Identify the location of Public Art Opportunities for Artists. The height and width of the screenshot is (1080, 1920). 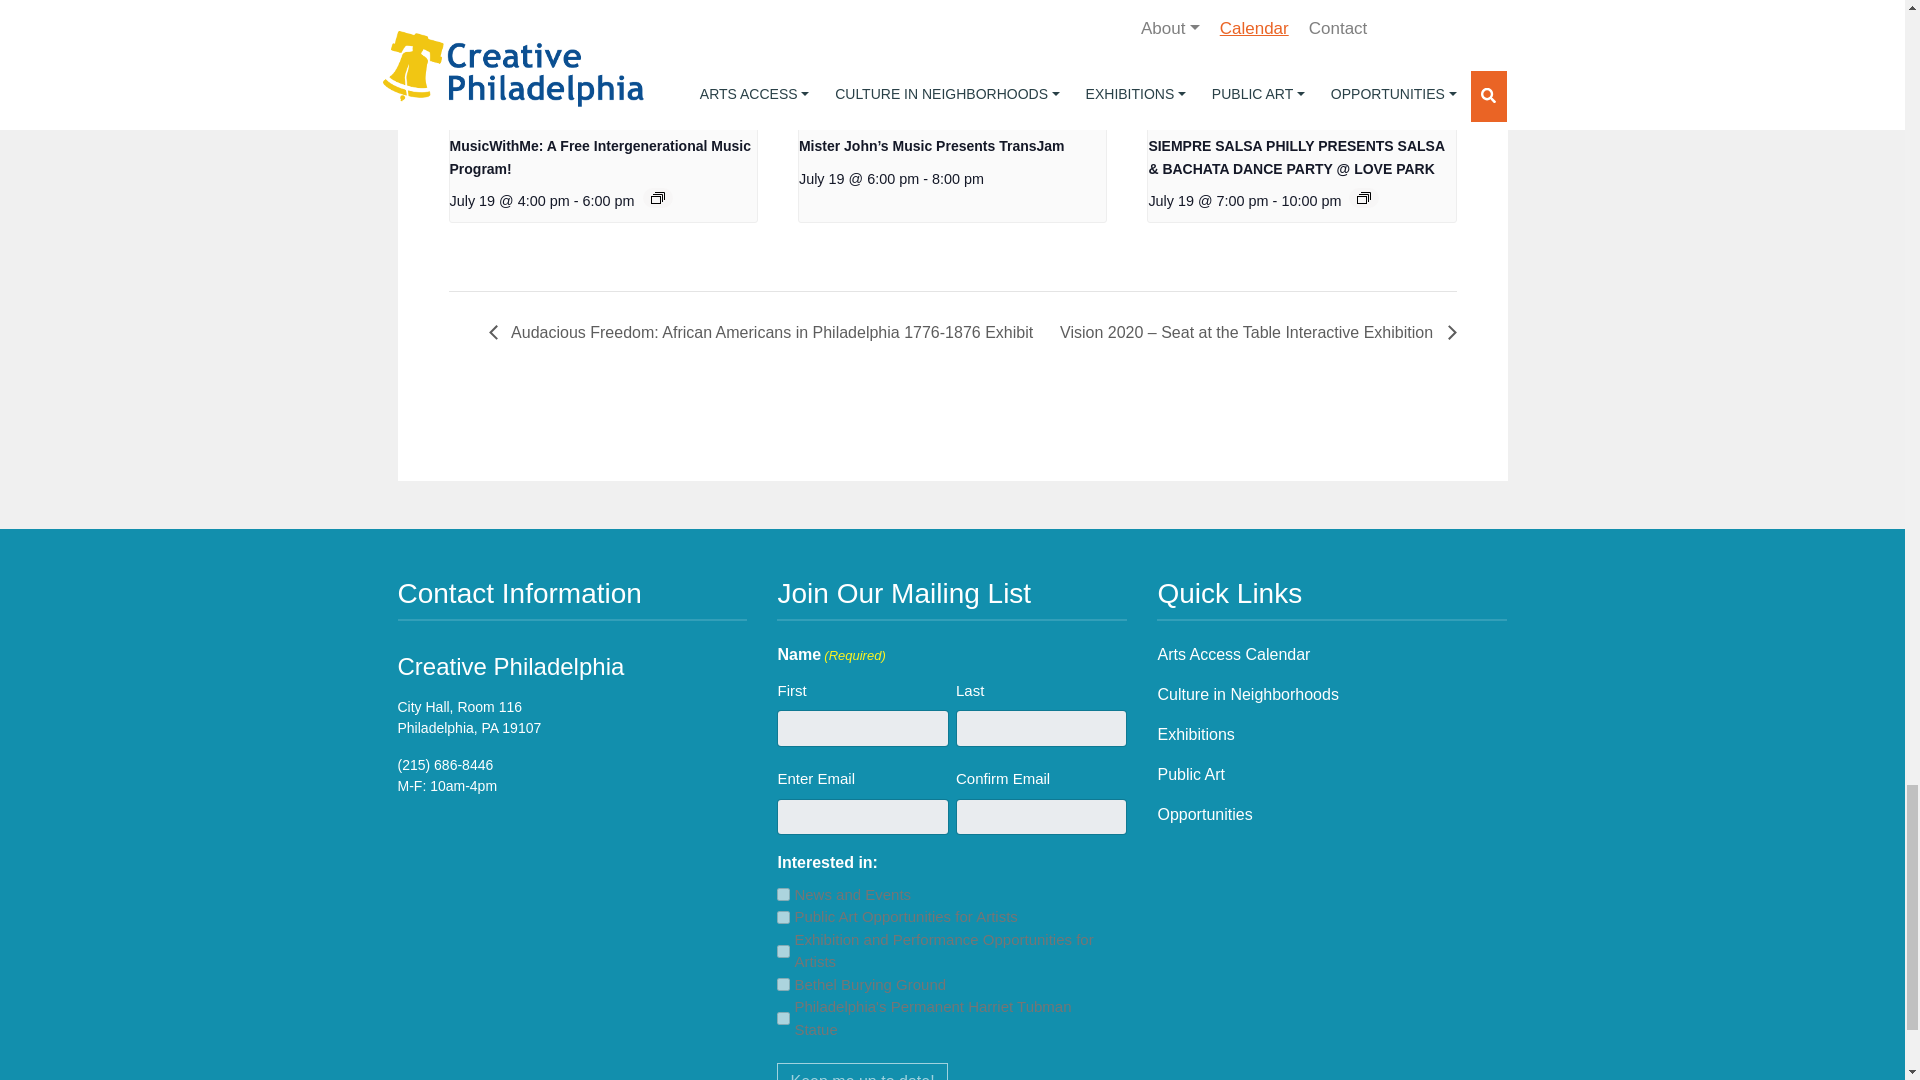
(783, 918).